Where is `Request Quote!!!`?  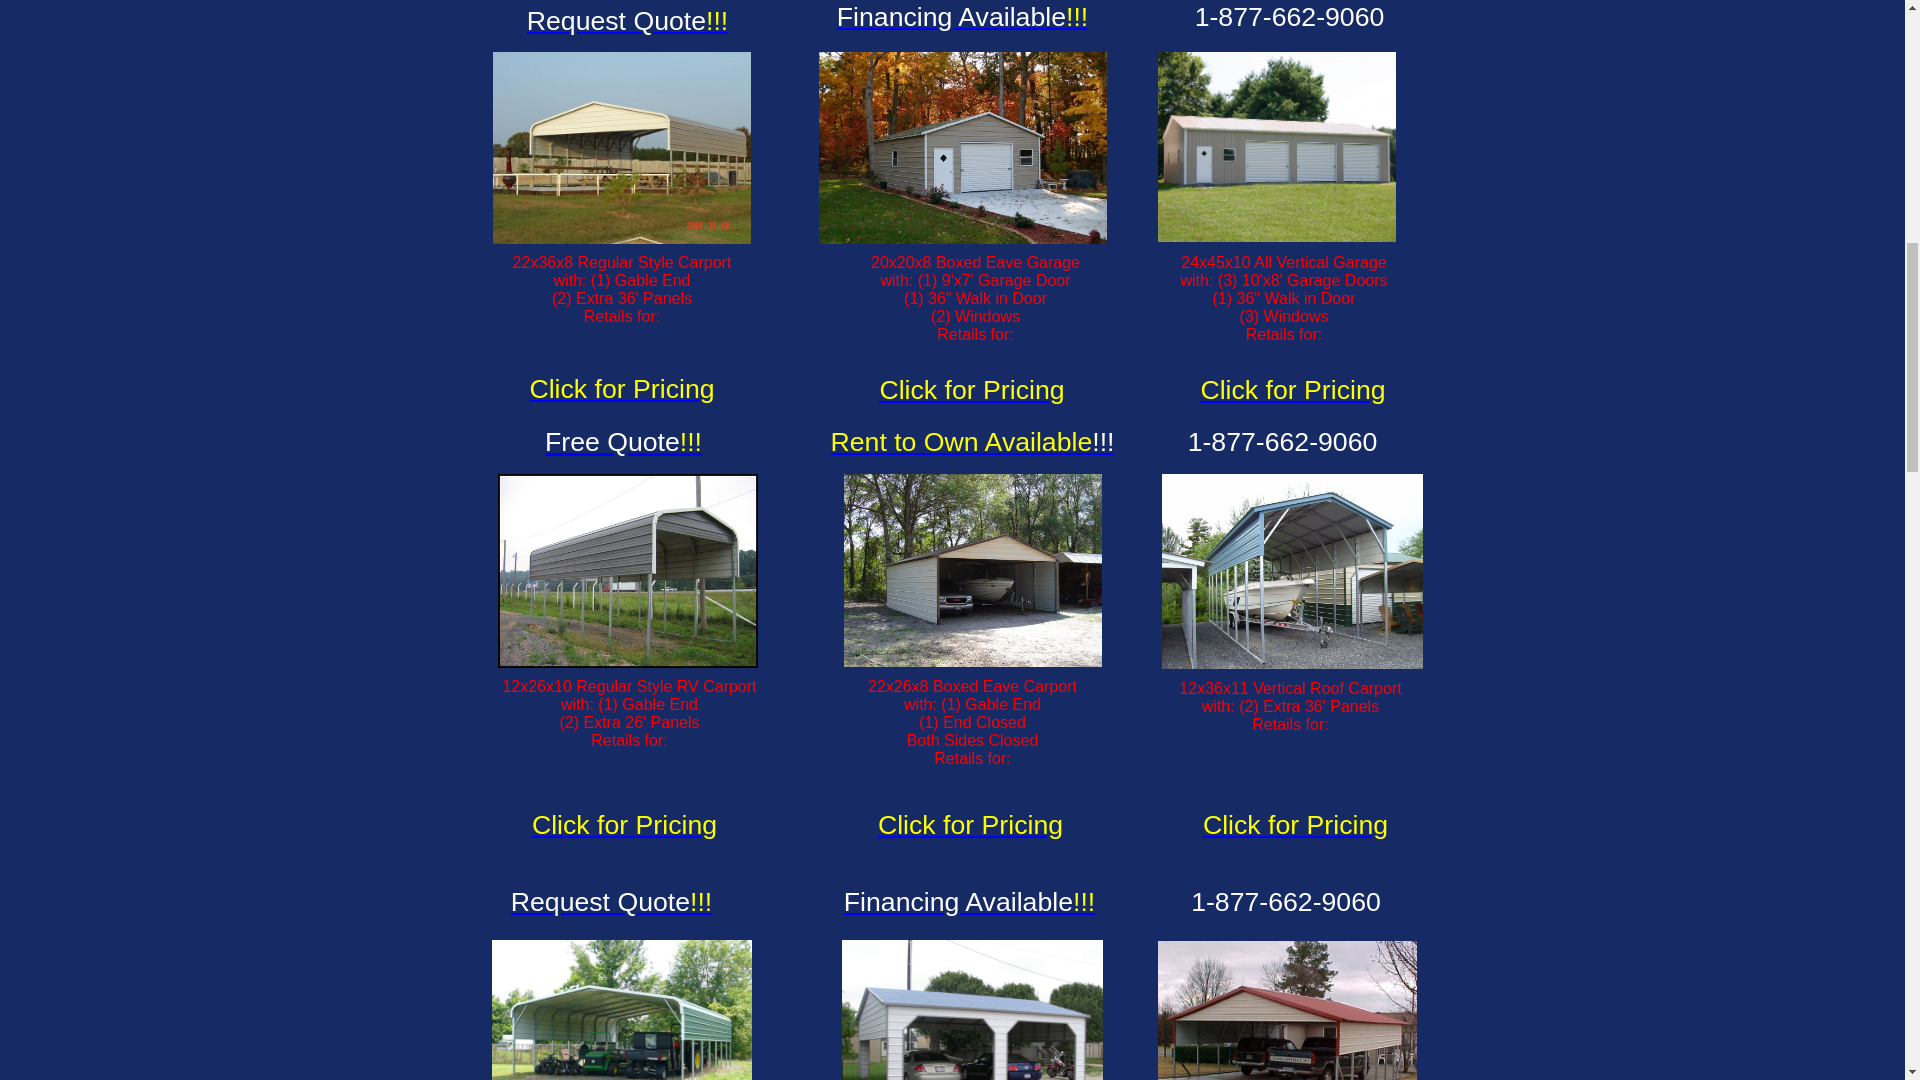 Request Quote!!! is located at coordinates (628, 20).